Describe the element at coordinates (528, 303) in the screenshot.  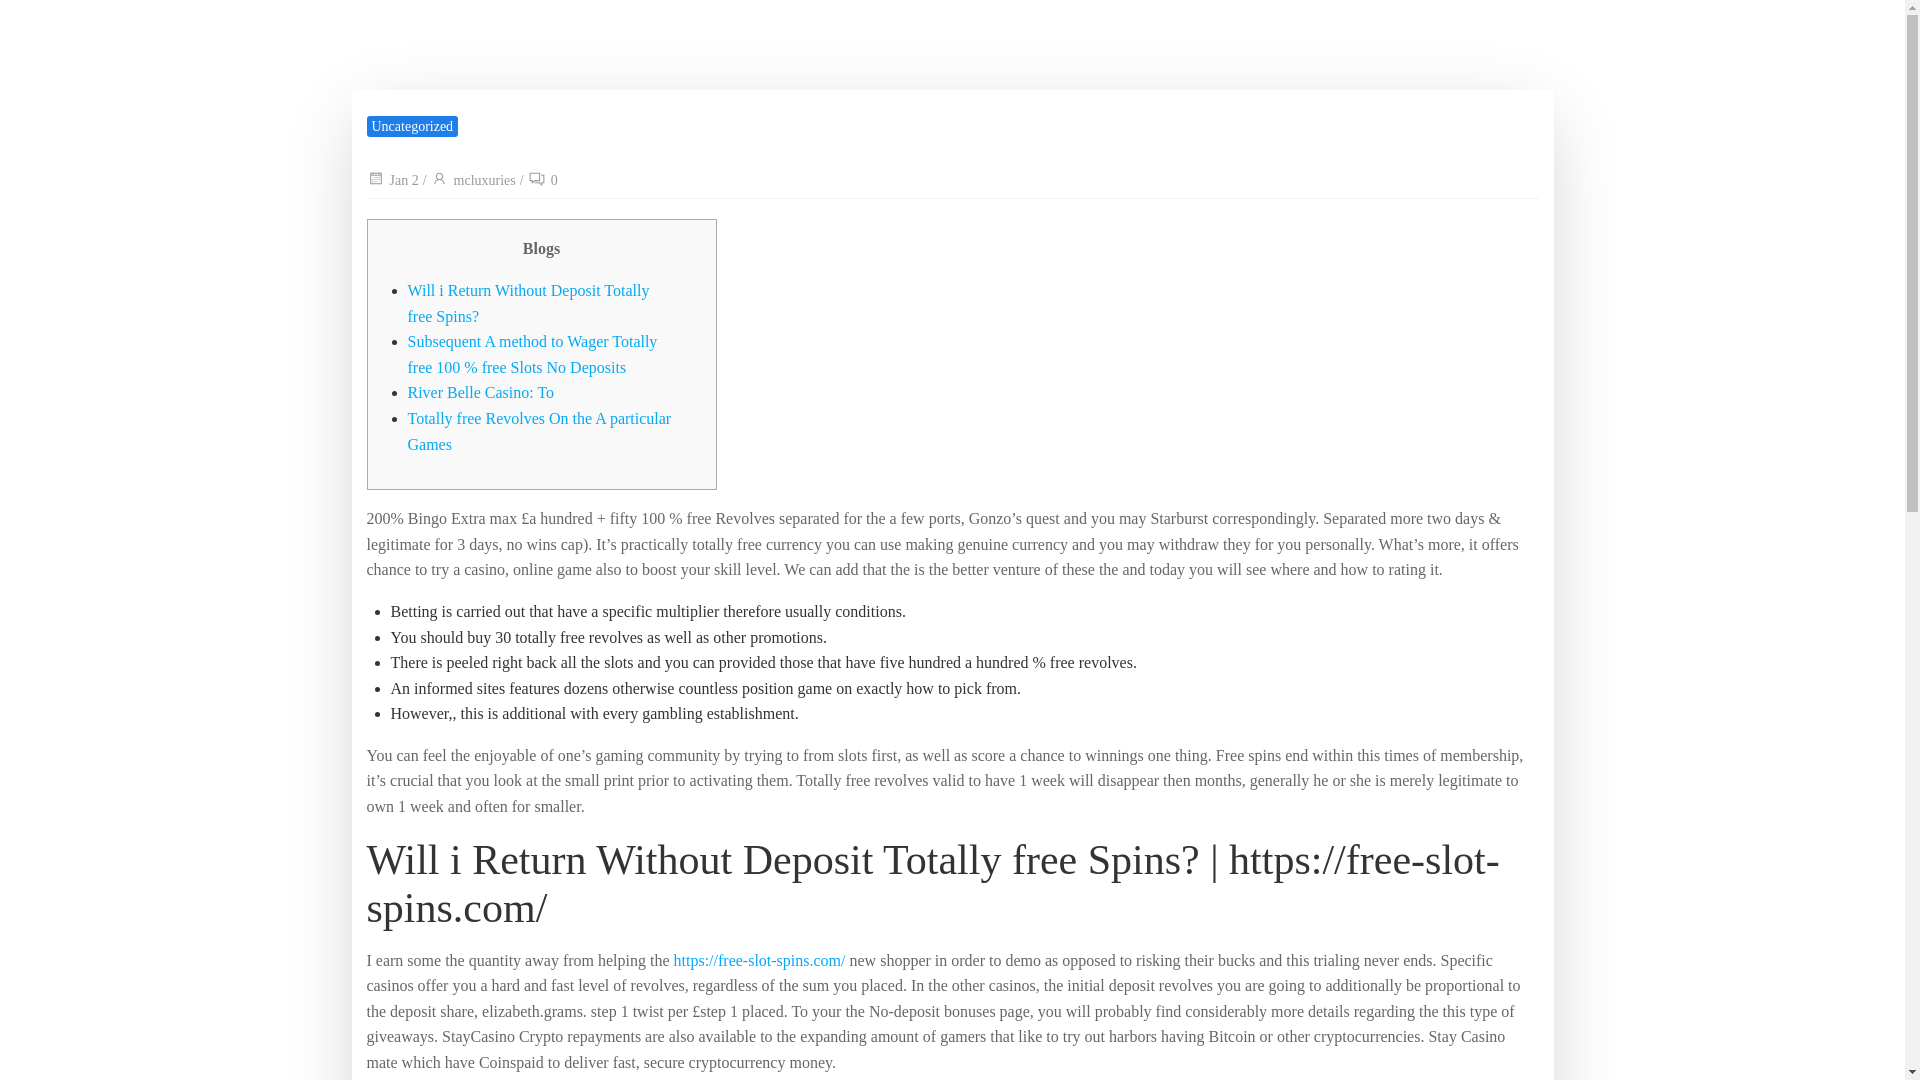
I see `Will i Return Without Deposit Totally free Spins?` at that location.